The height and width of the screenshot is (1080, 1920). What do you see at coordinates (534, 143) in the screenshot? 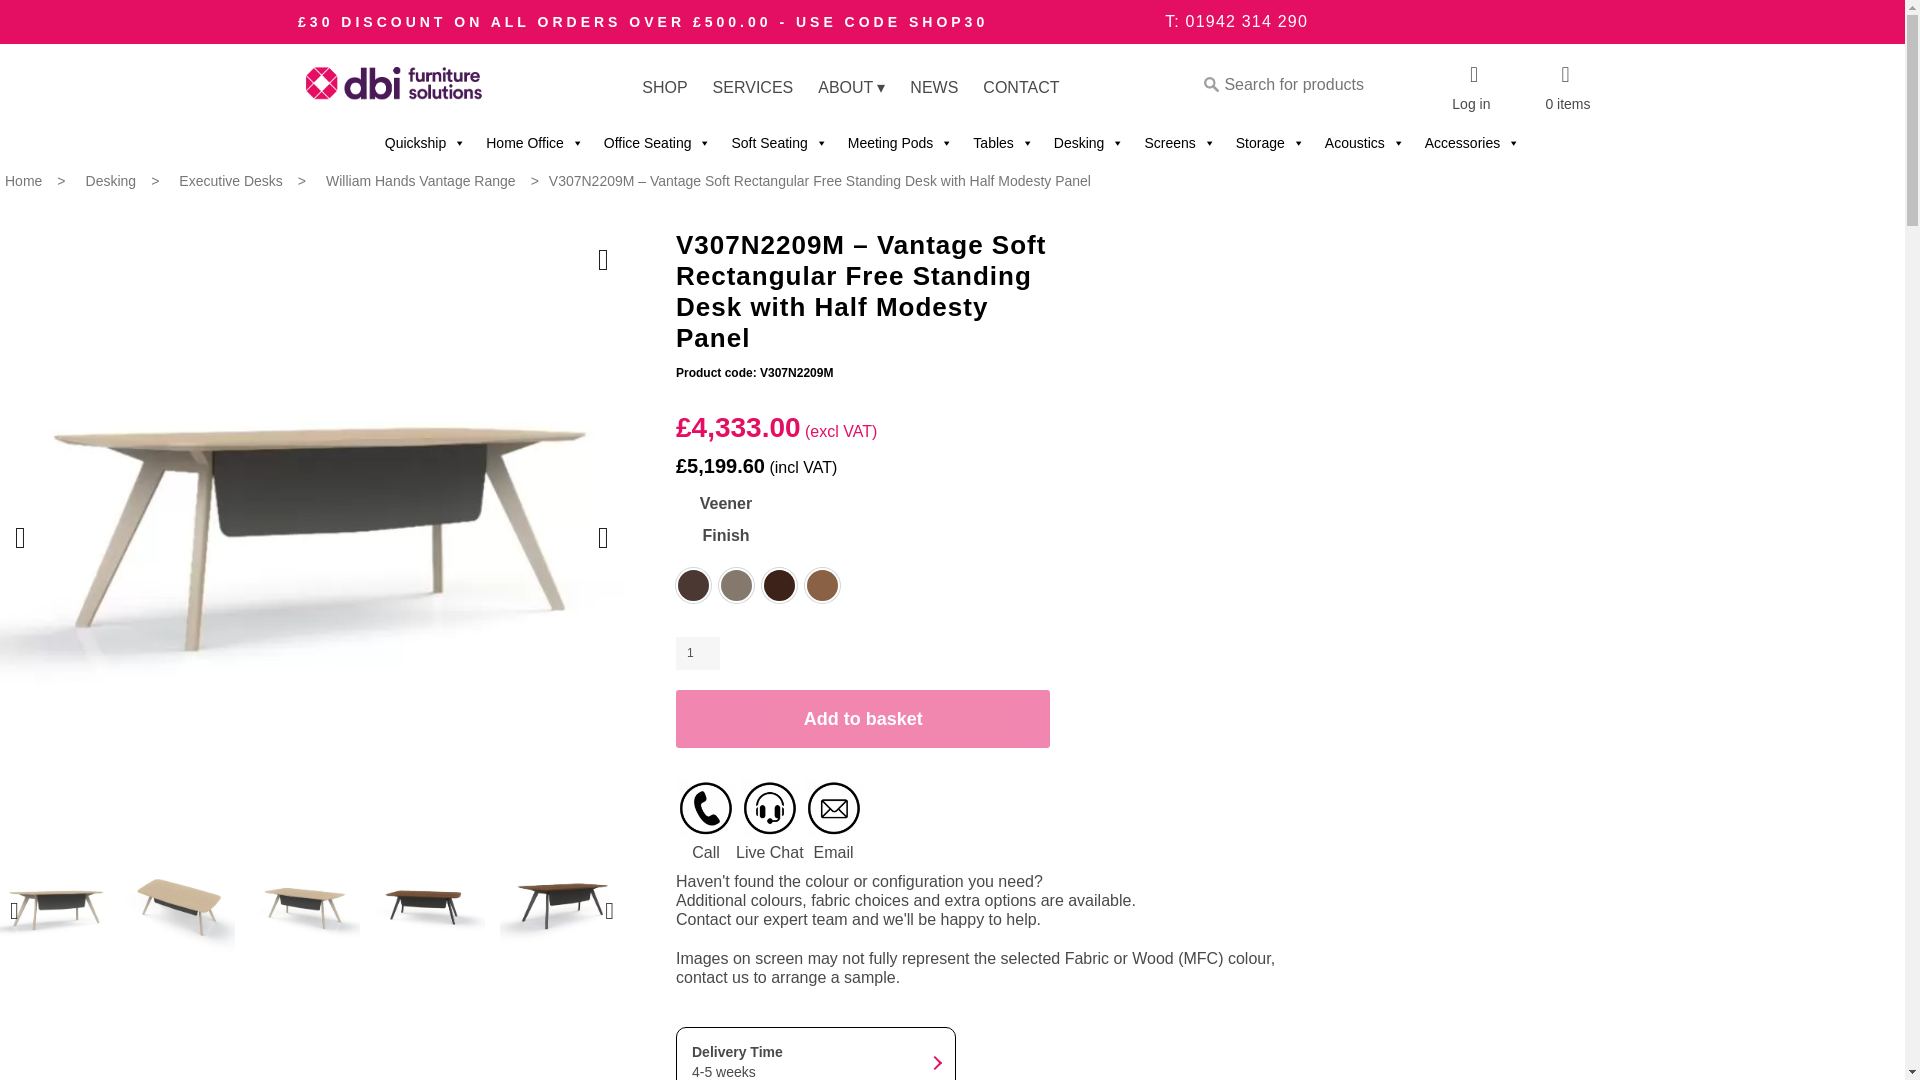
I see `Home Office` at bounding box center [534, 143].